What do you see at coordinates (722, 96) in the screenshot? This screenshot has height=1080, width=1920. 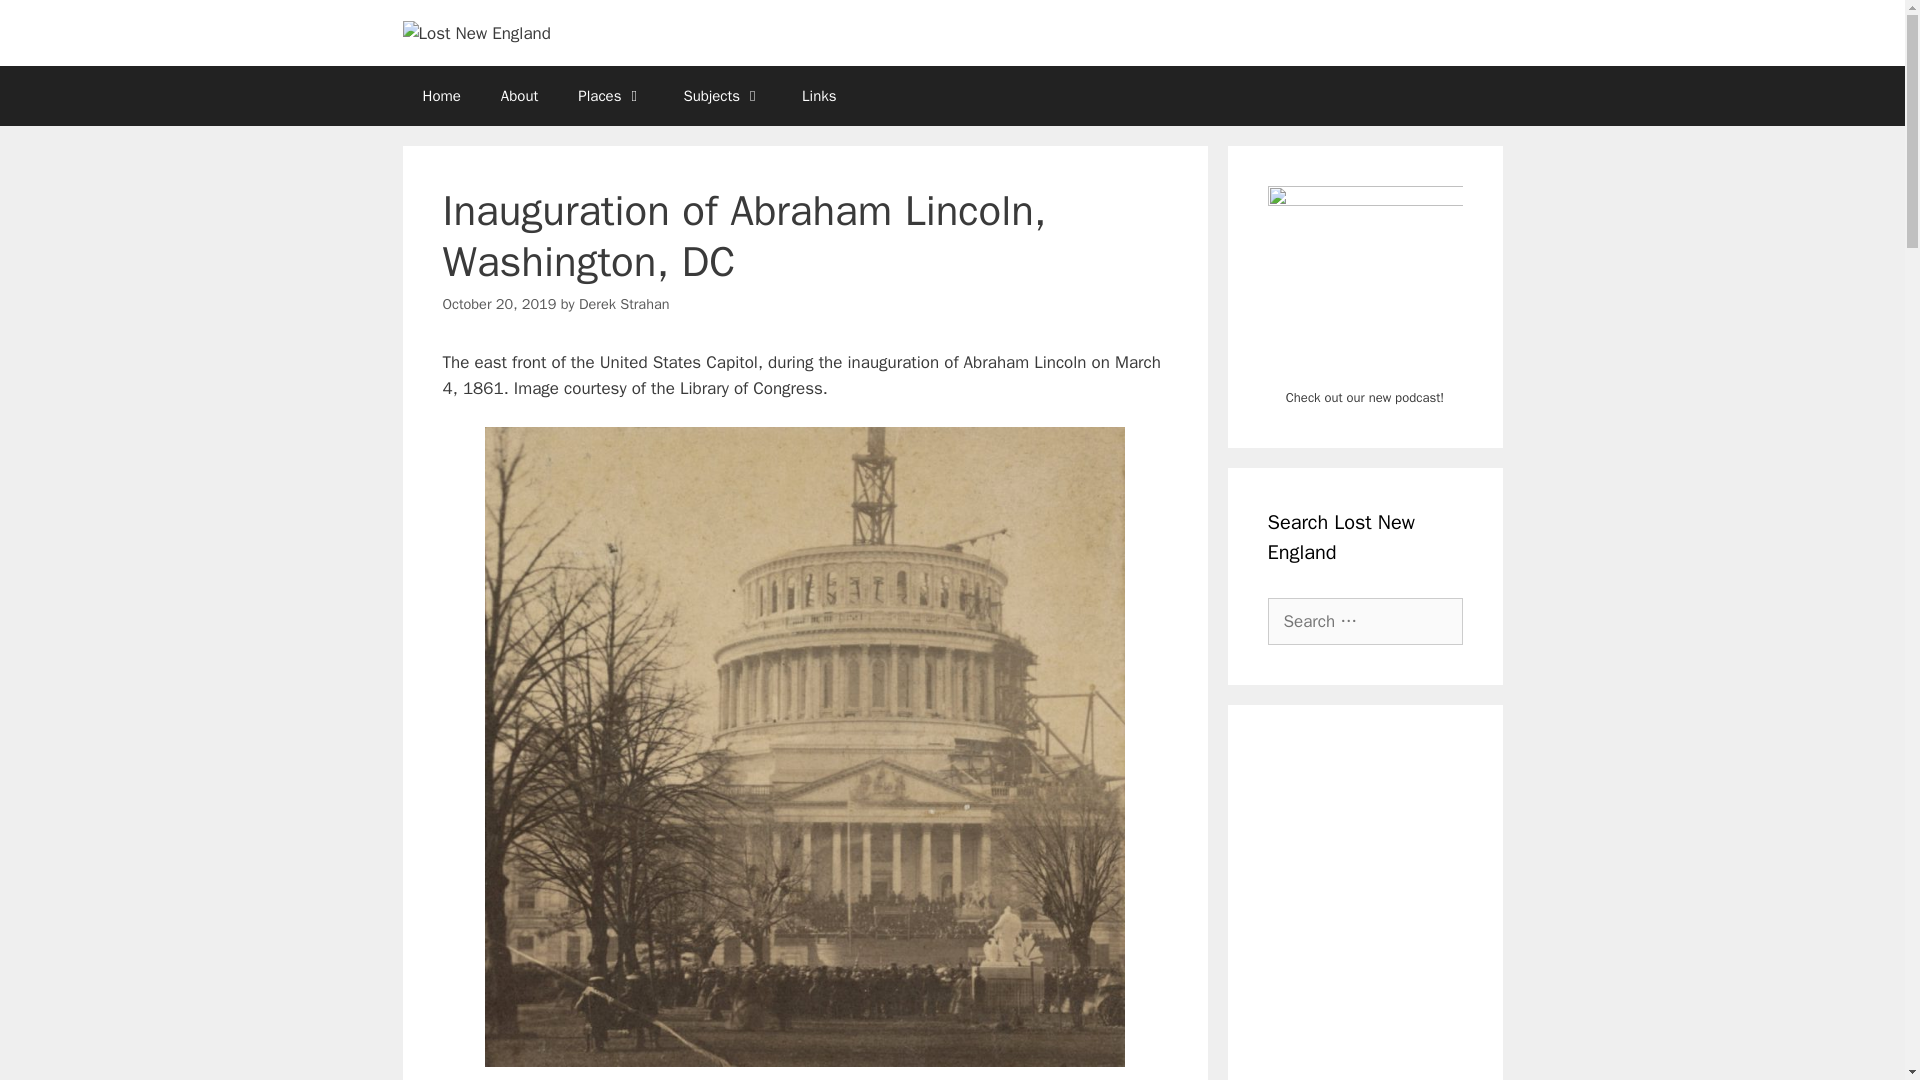 I see `Subjects` at bounding box center [722, 96].